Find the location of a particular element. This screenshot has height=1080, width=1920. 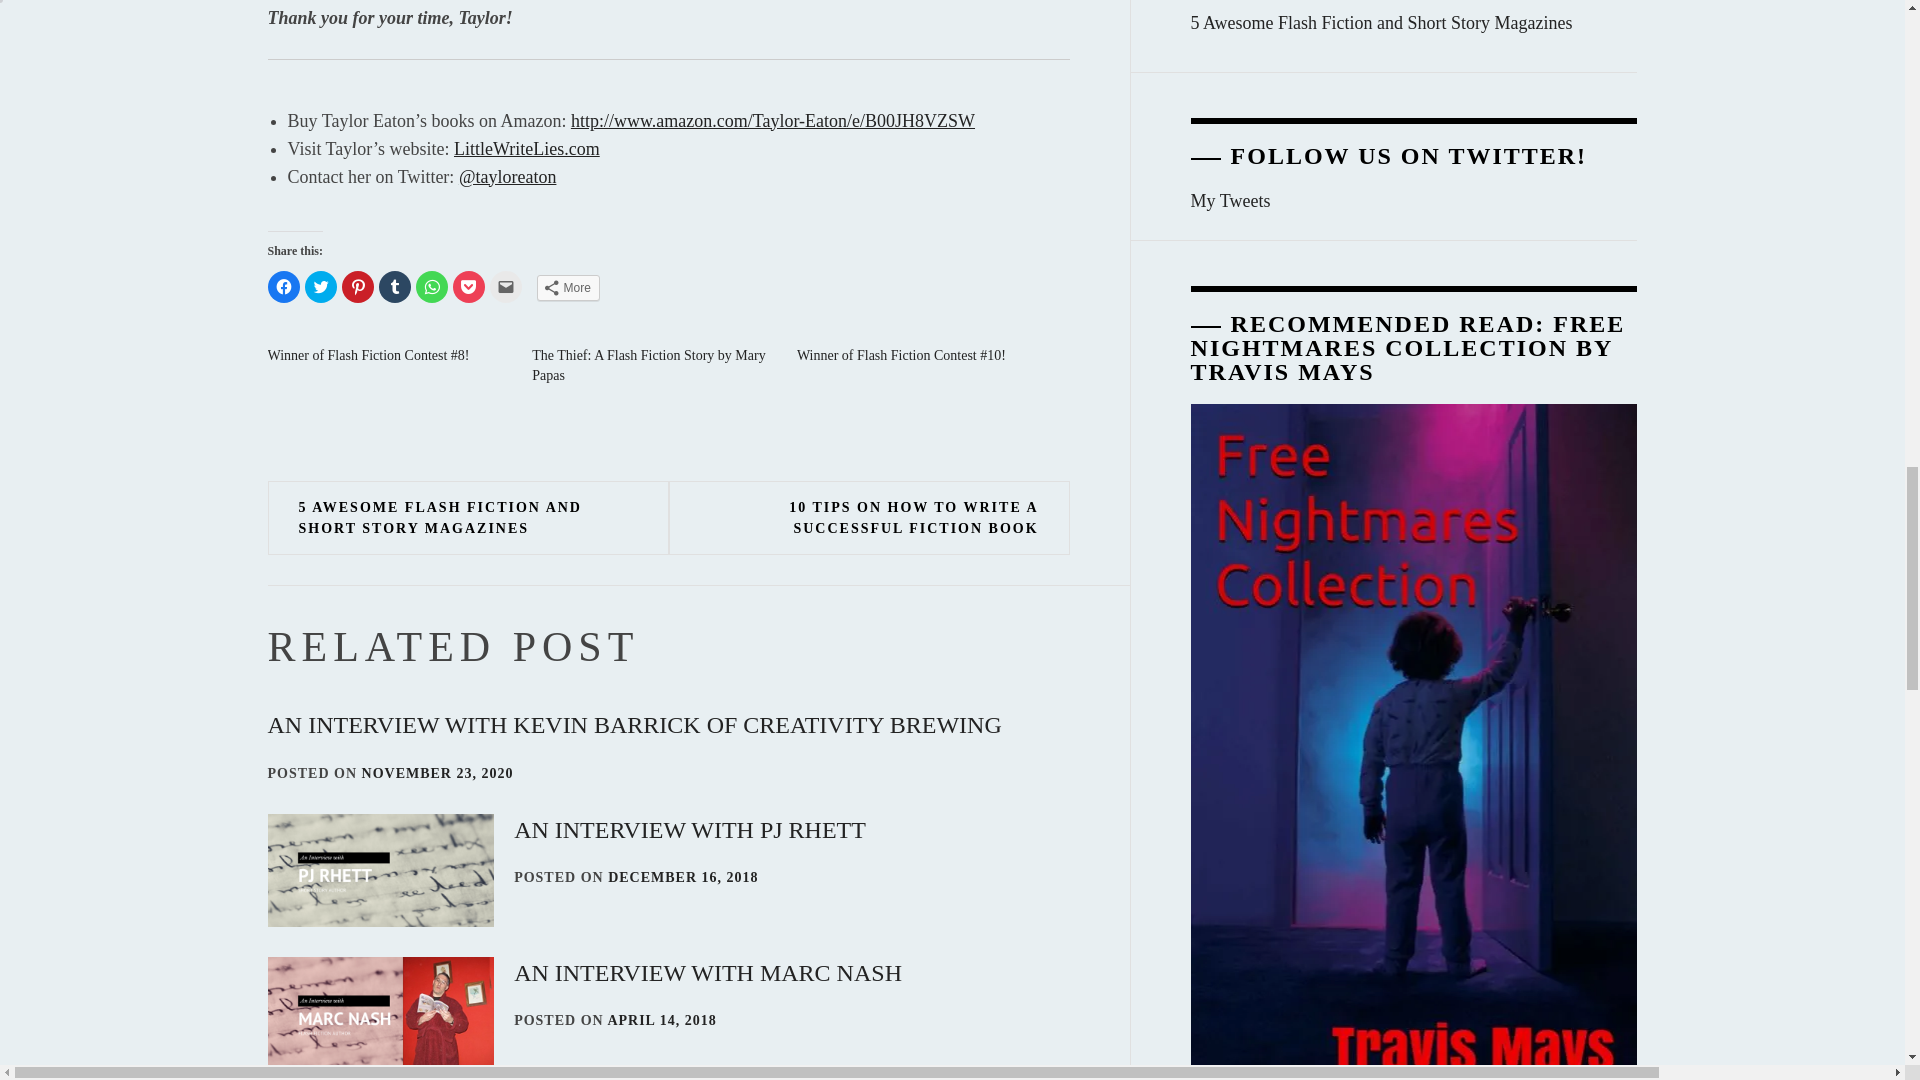

Click to share on Tumblr is located at coordinates (394, 287).